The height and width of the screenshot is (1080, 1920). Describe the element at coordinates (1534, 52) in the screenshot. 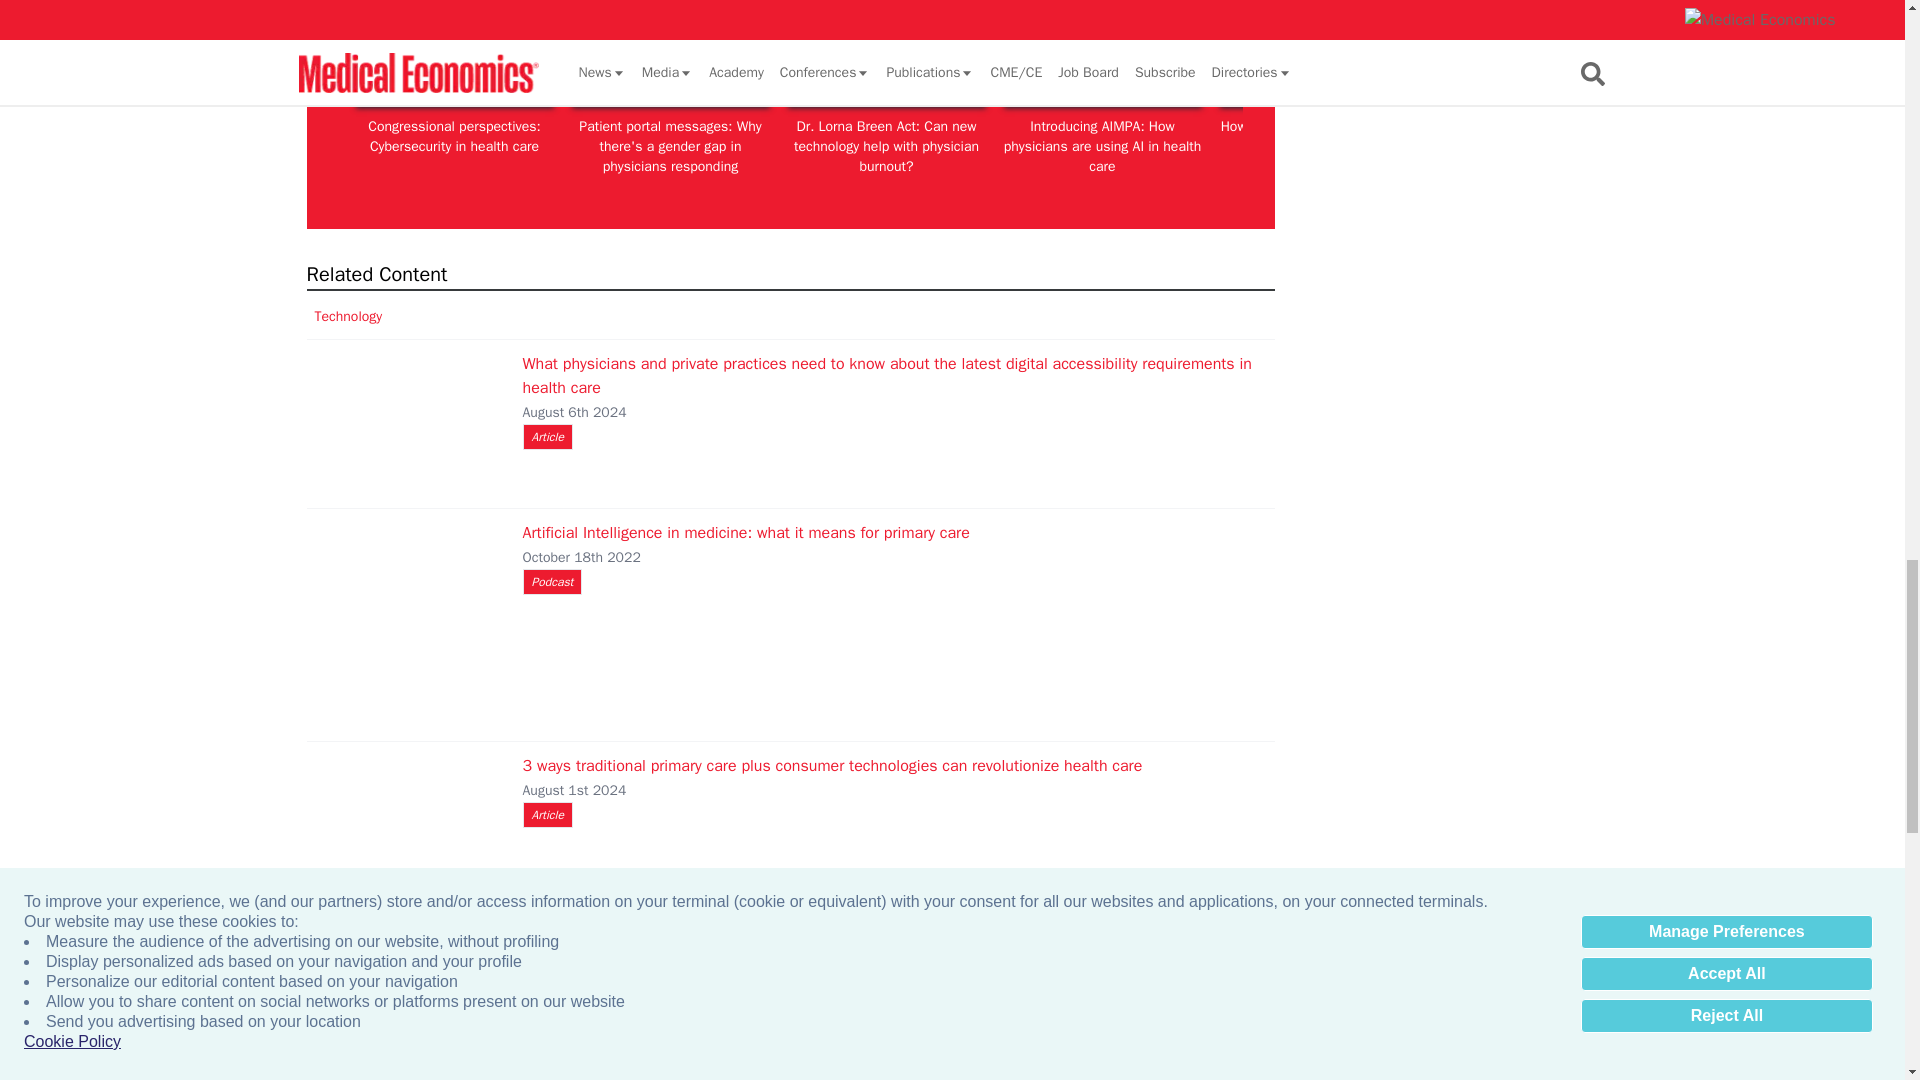

I see `Kyle Zebley headshot ` at that location.